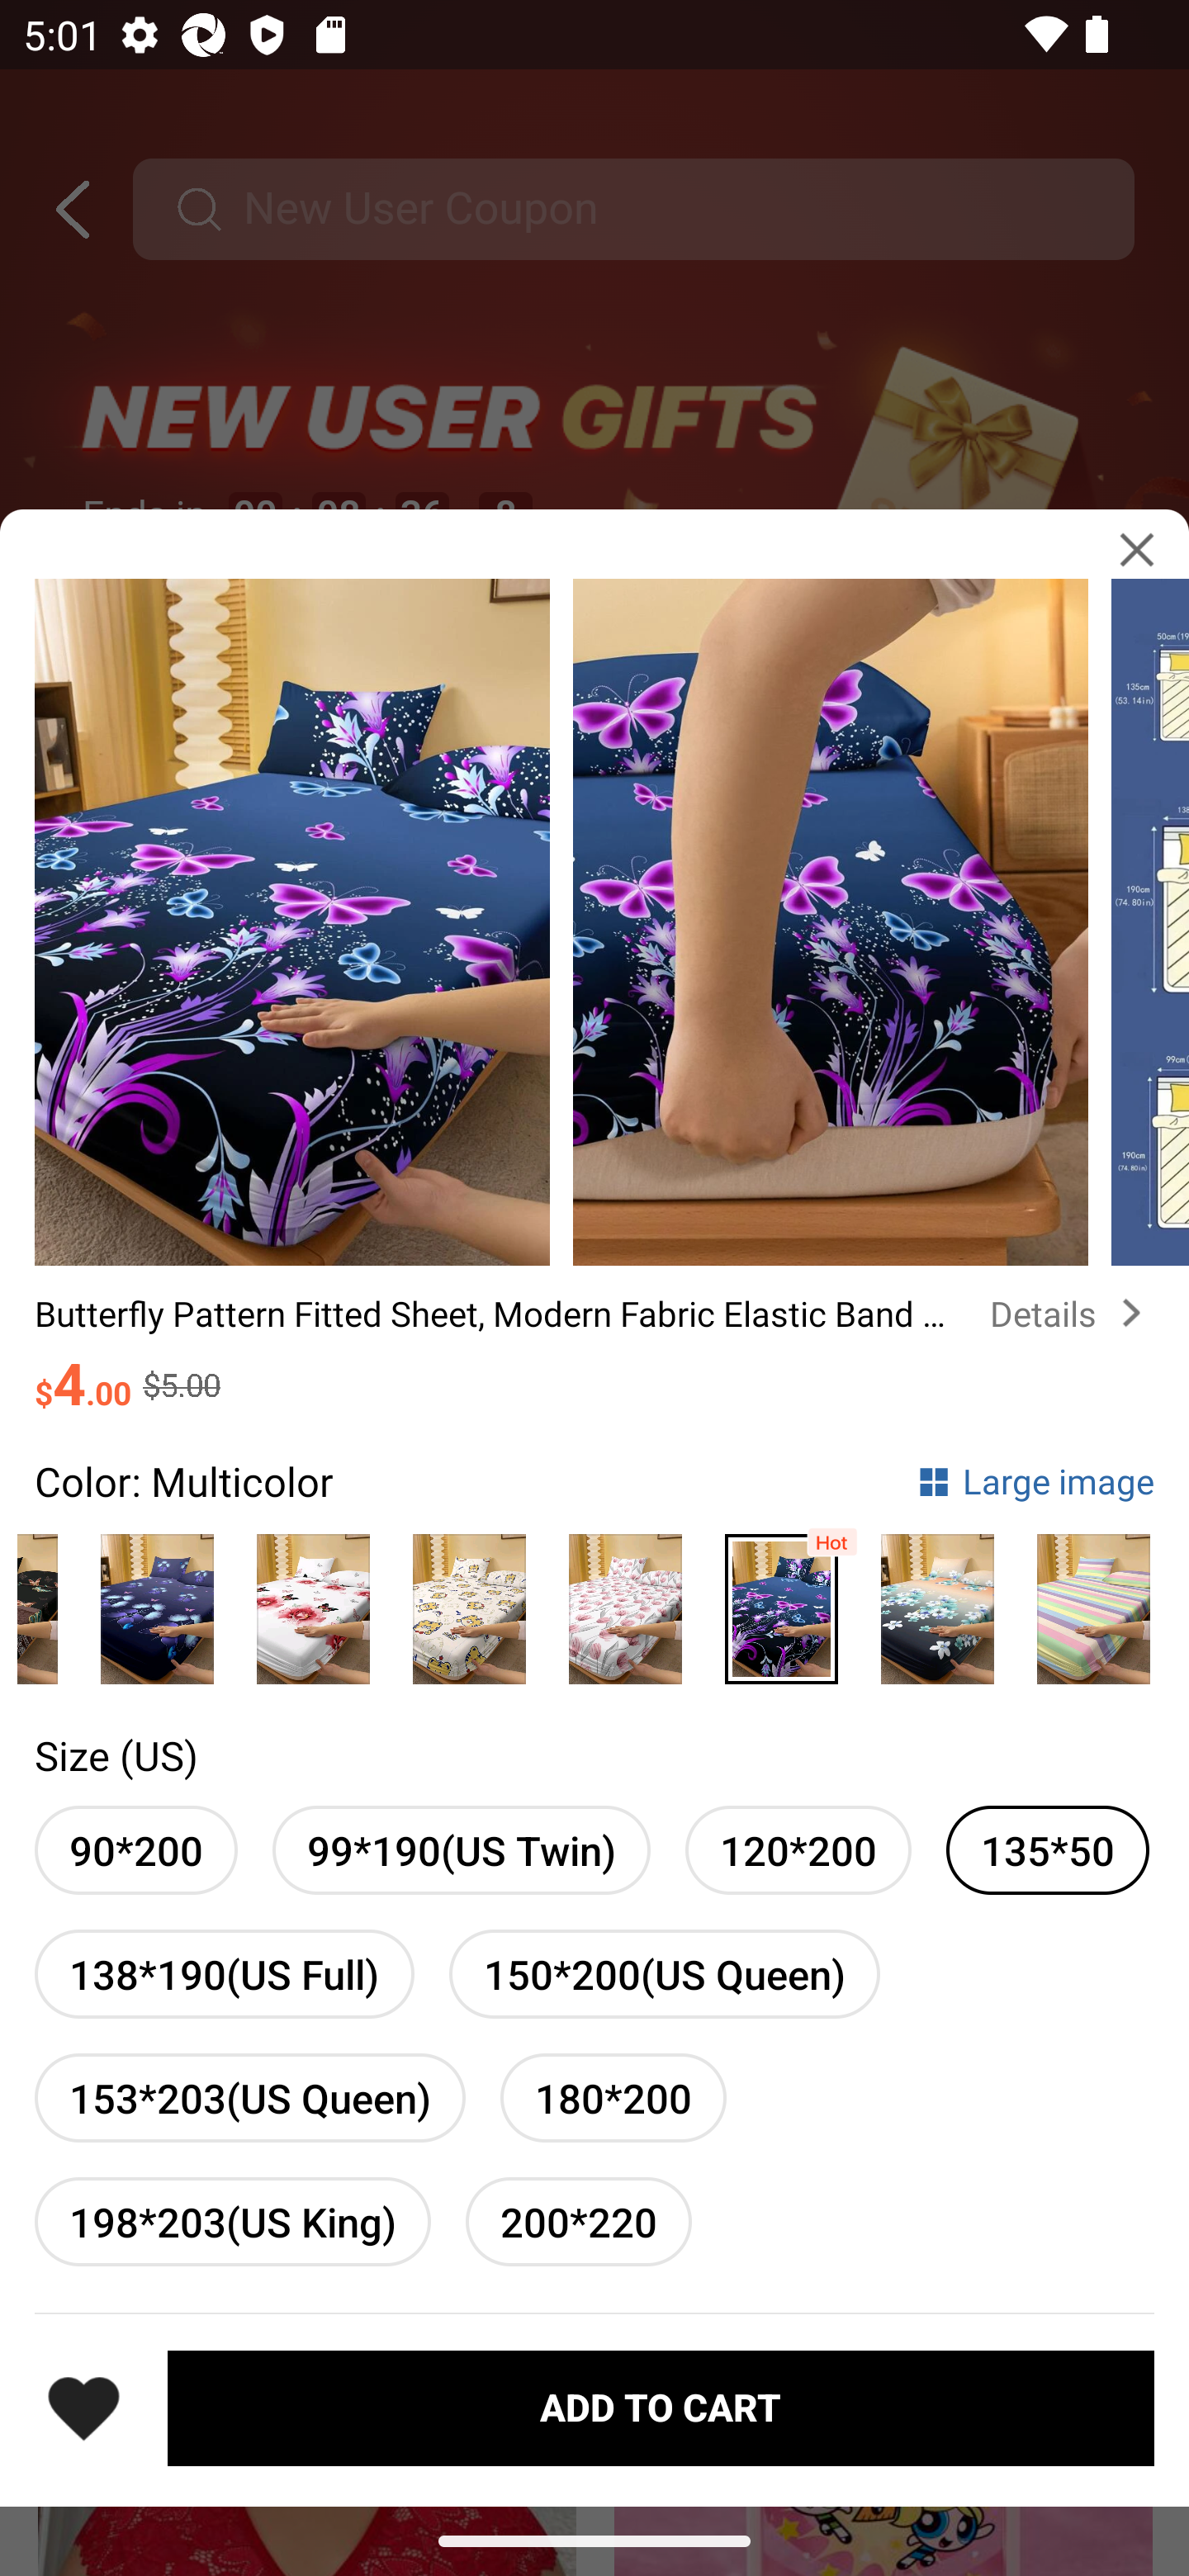 This screenshot has width=1189, height=2576. I want to click on Size (US), so click(116, 1755).